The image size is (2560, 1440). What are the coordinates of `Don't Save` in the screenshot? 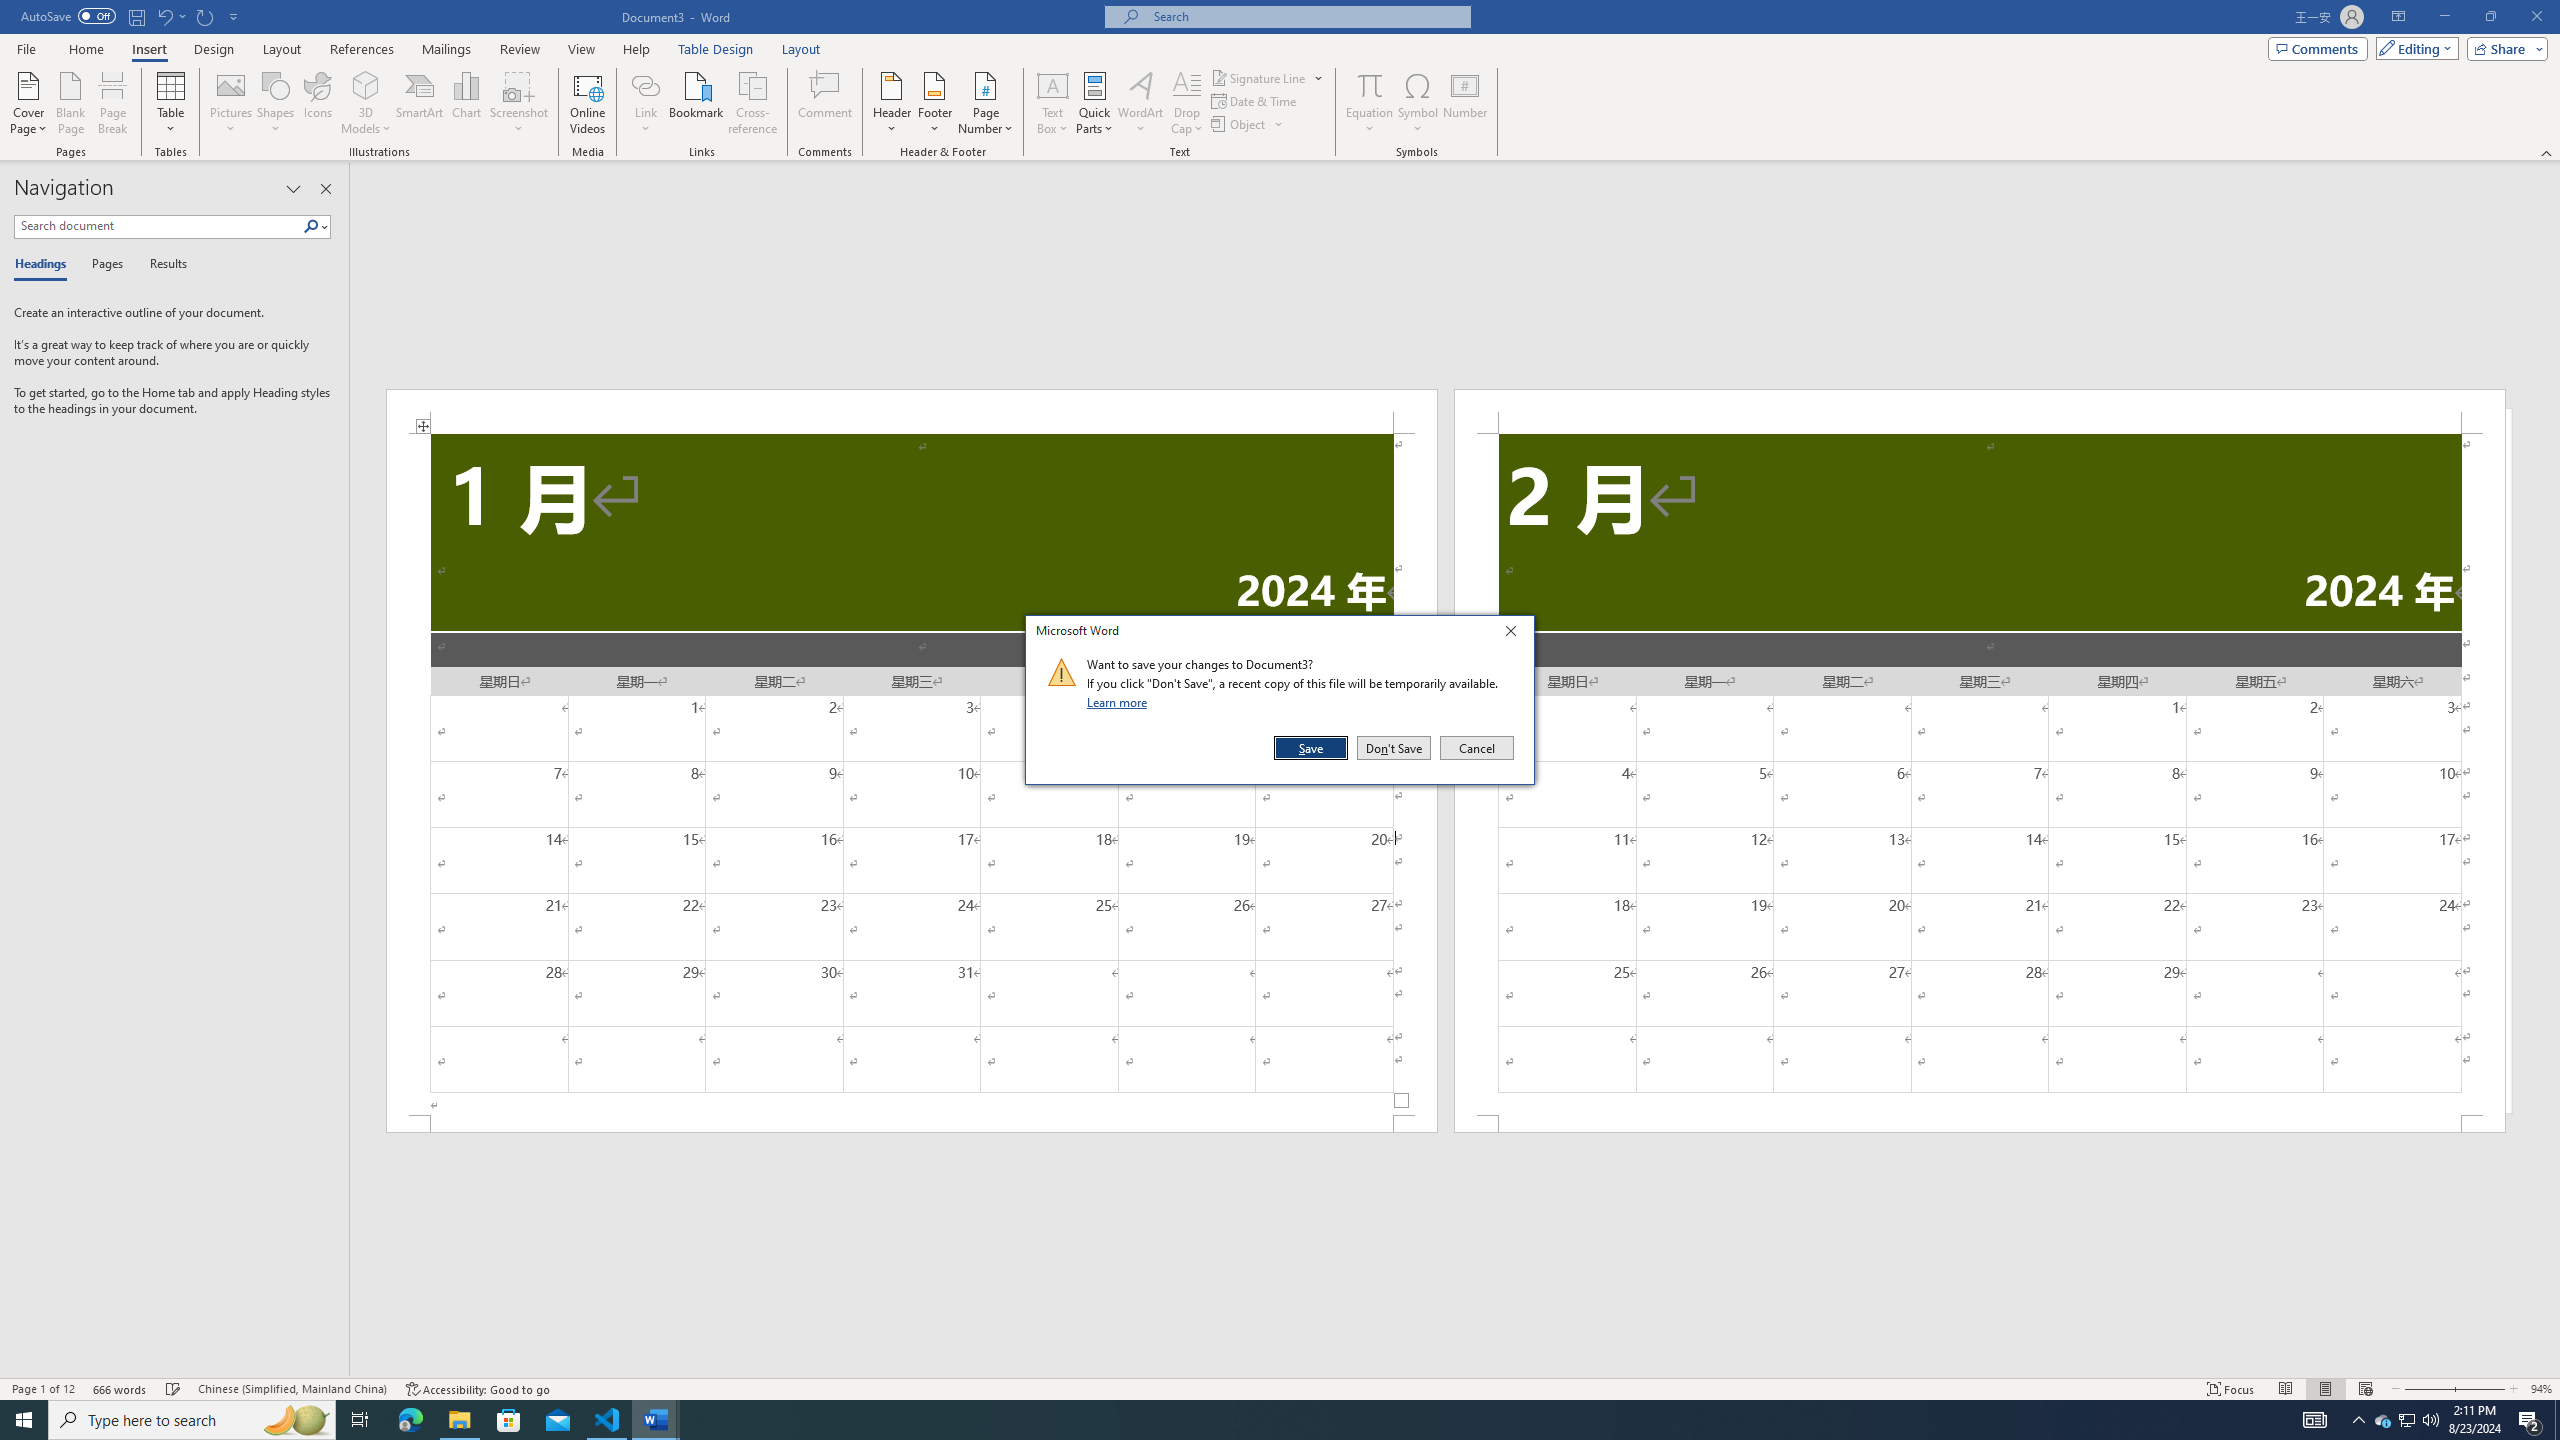 It's located at (1394, 748).